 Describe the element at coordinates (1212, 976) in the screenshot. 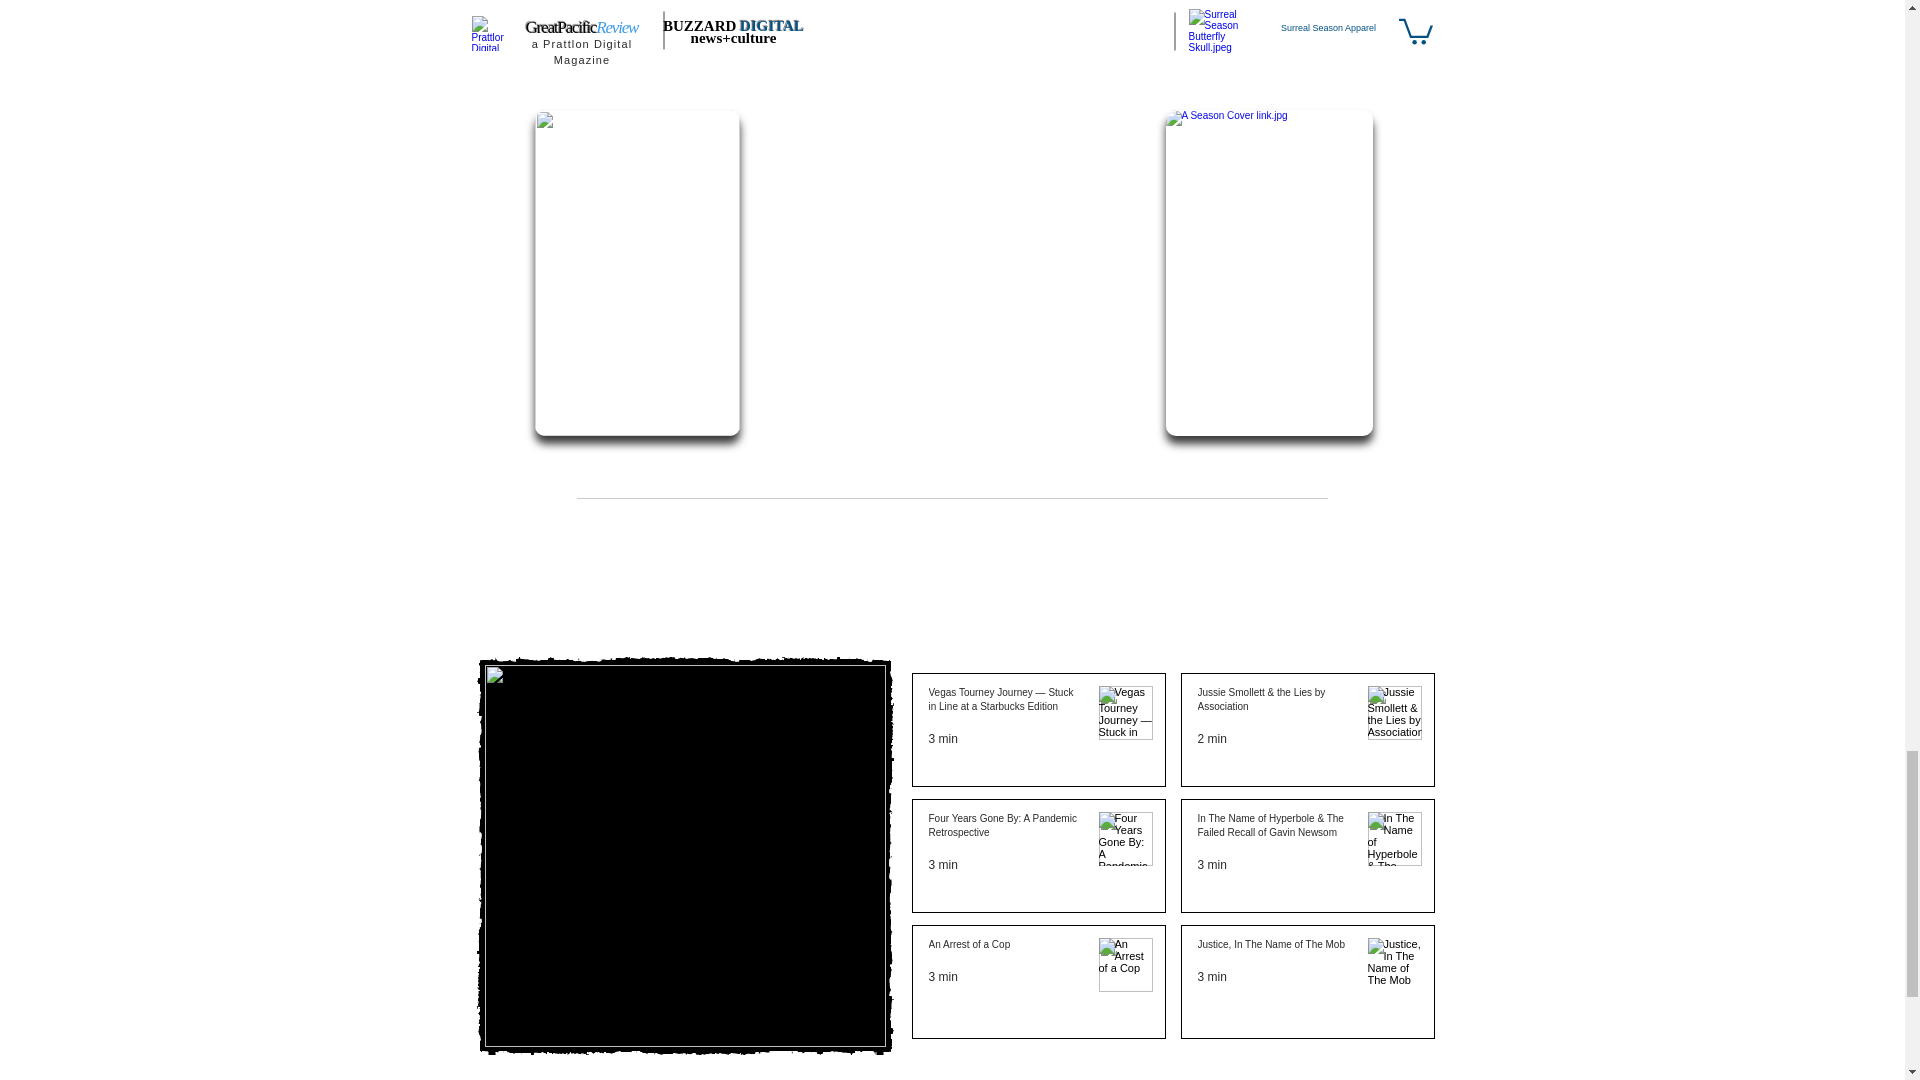

I see `3 min` at that location.